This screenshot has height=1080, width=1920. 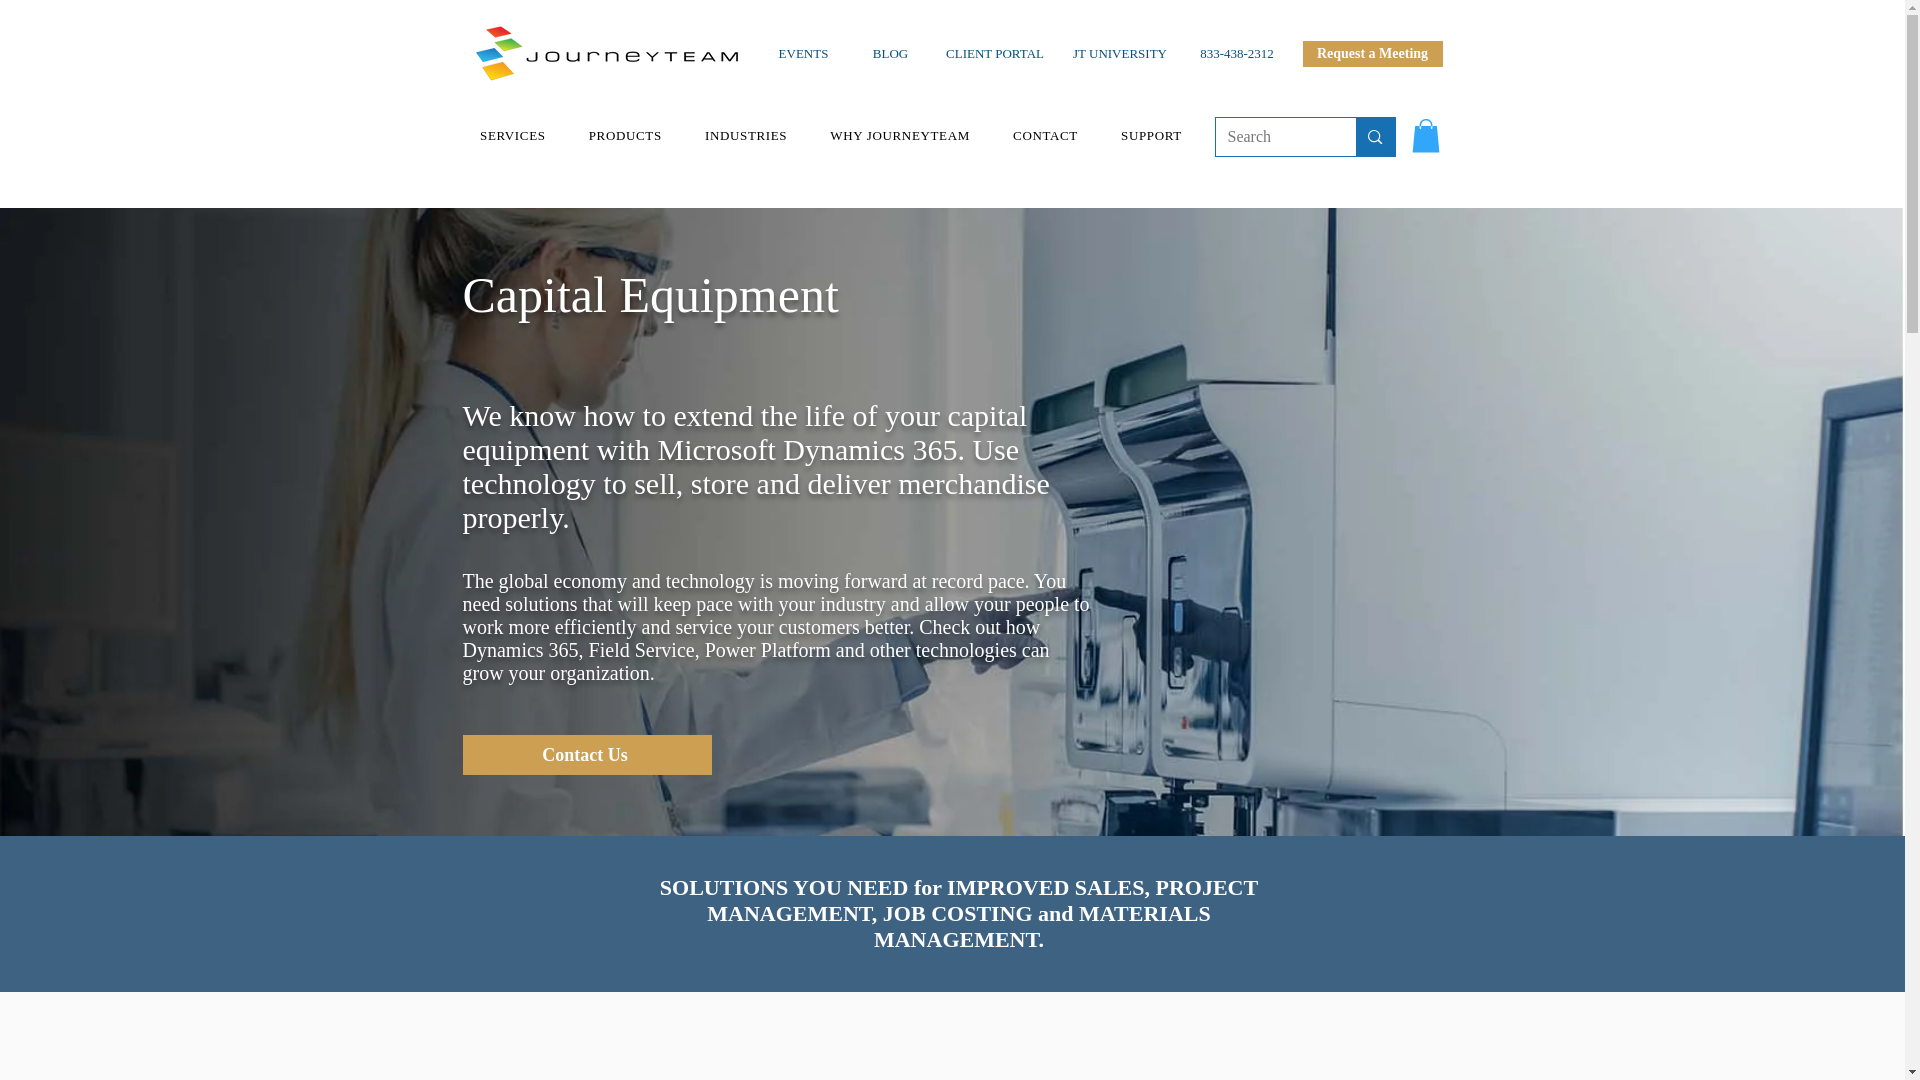 I want to click on Request a Meeting, so click(x=1371, y=54).